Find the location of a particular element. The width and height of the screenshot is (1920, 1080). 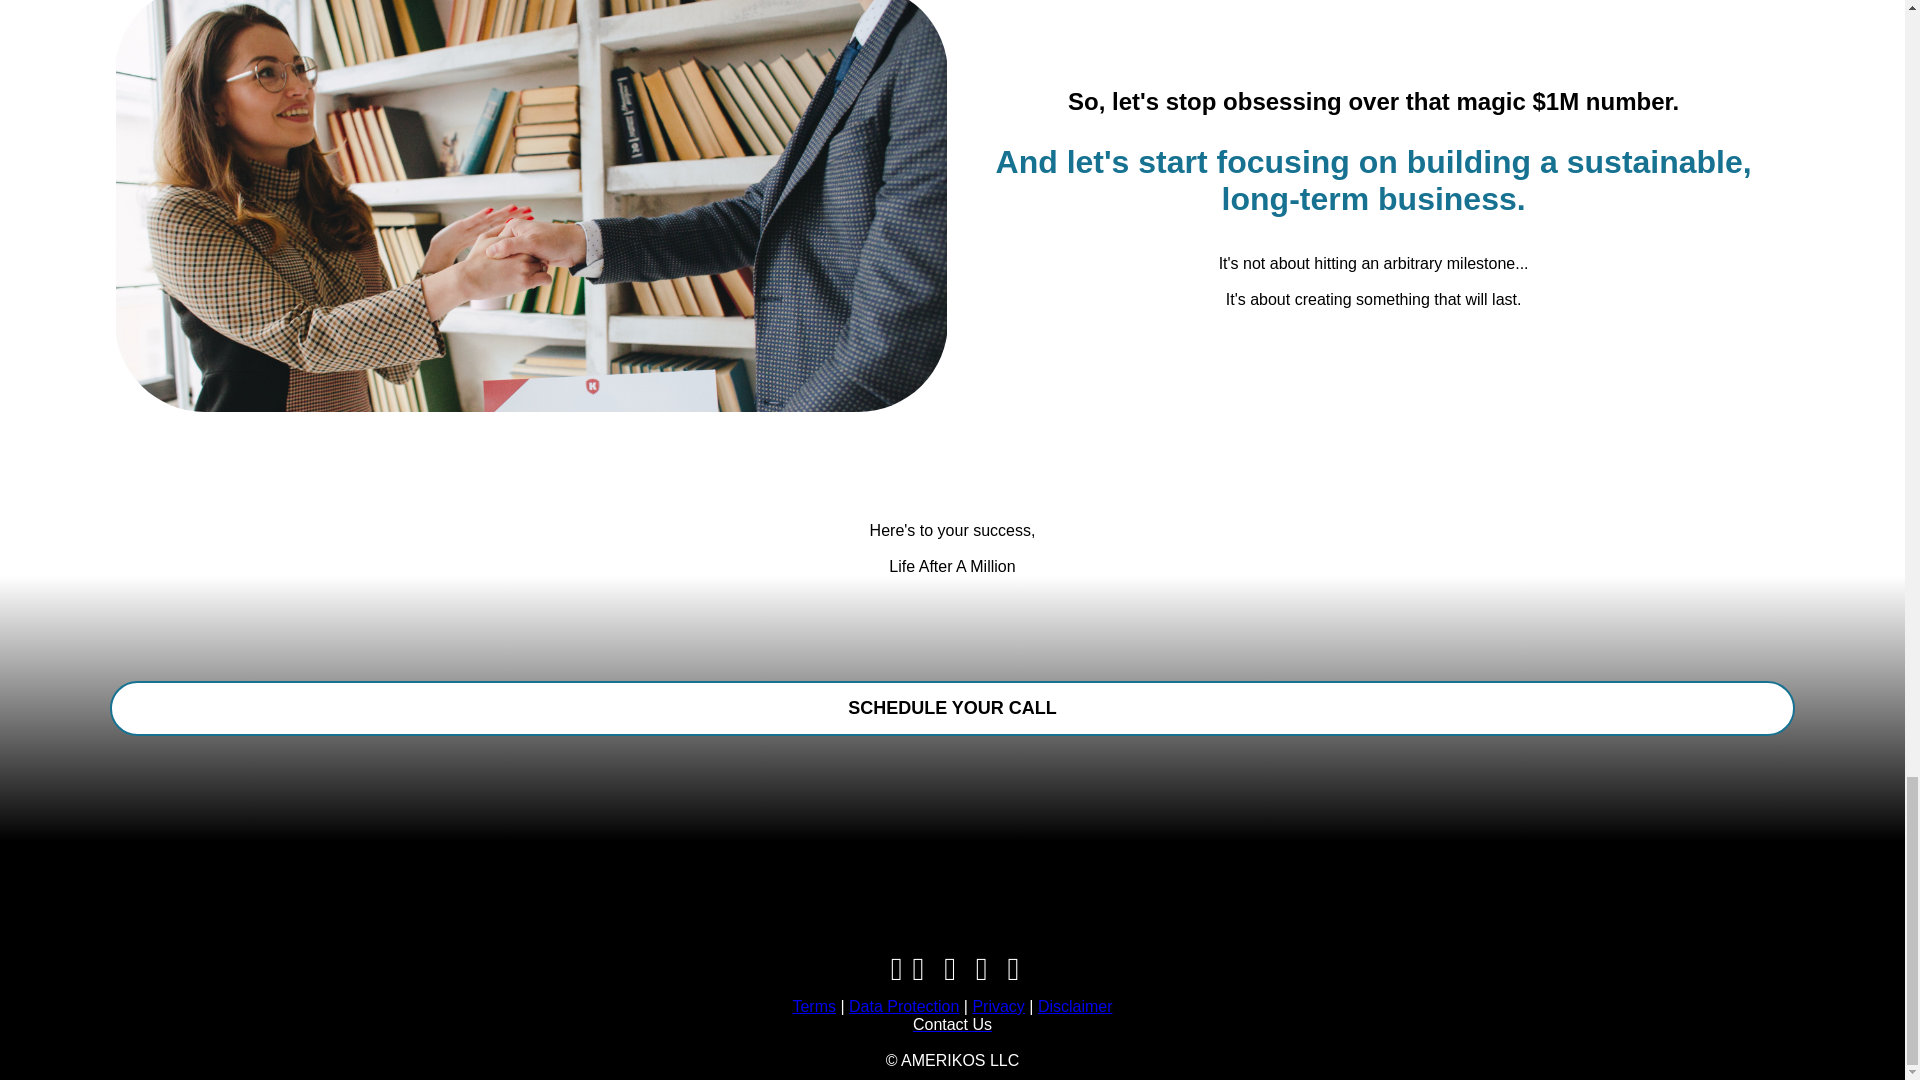

Privacy is located at coordinates (997, 1006).